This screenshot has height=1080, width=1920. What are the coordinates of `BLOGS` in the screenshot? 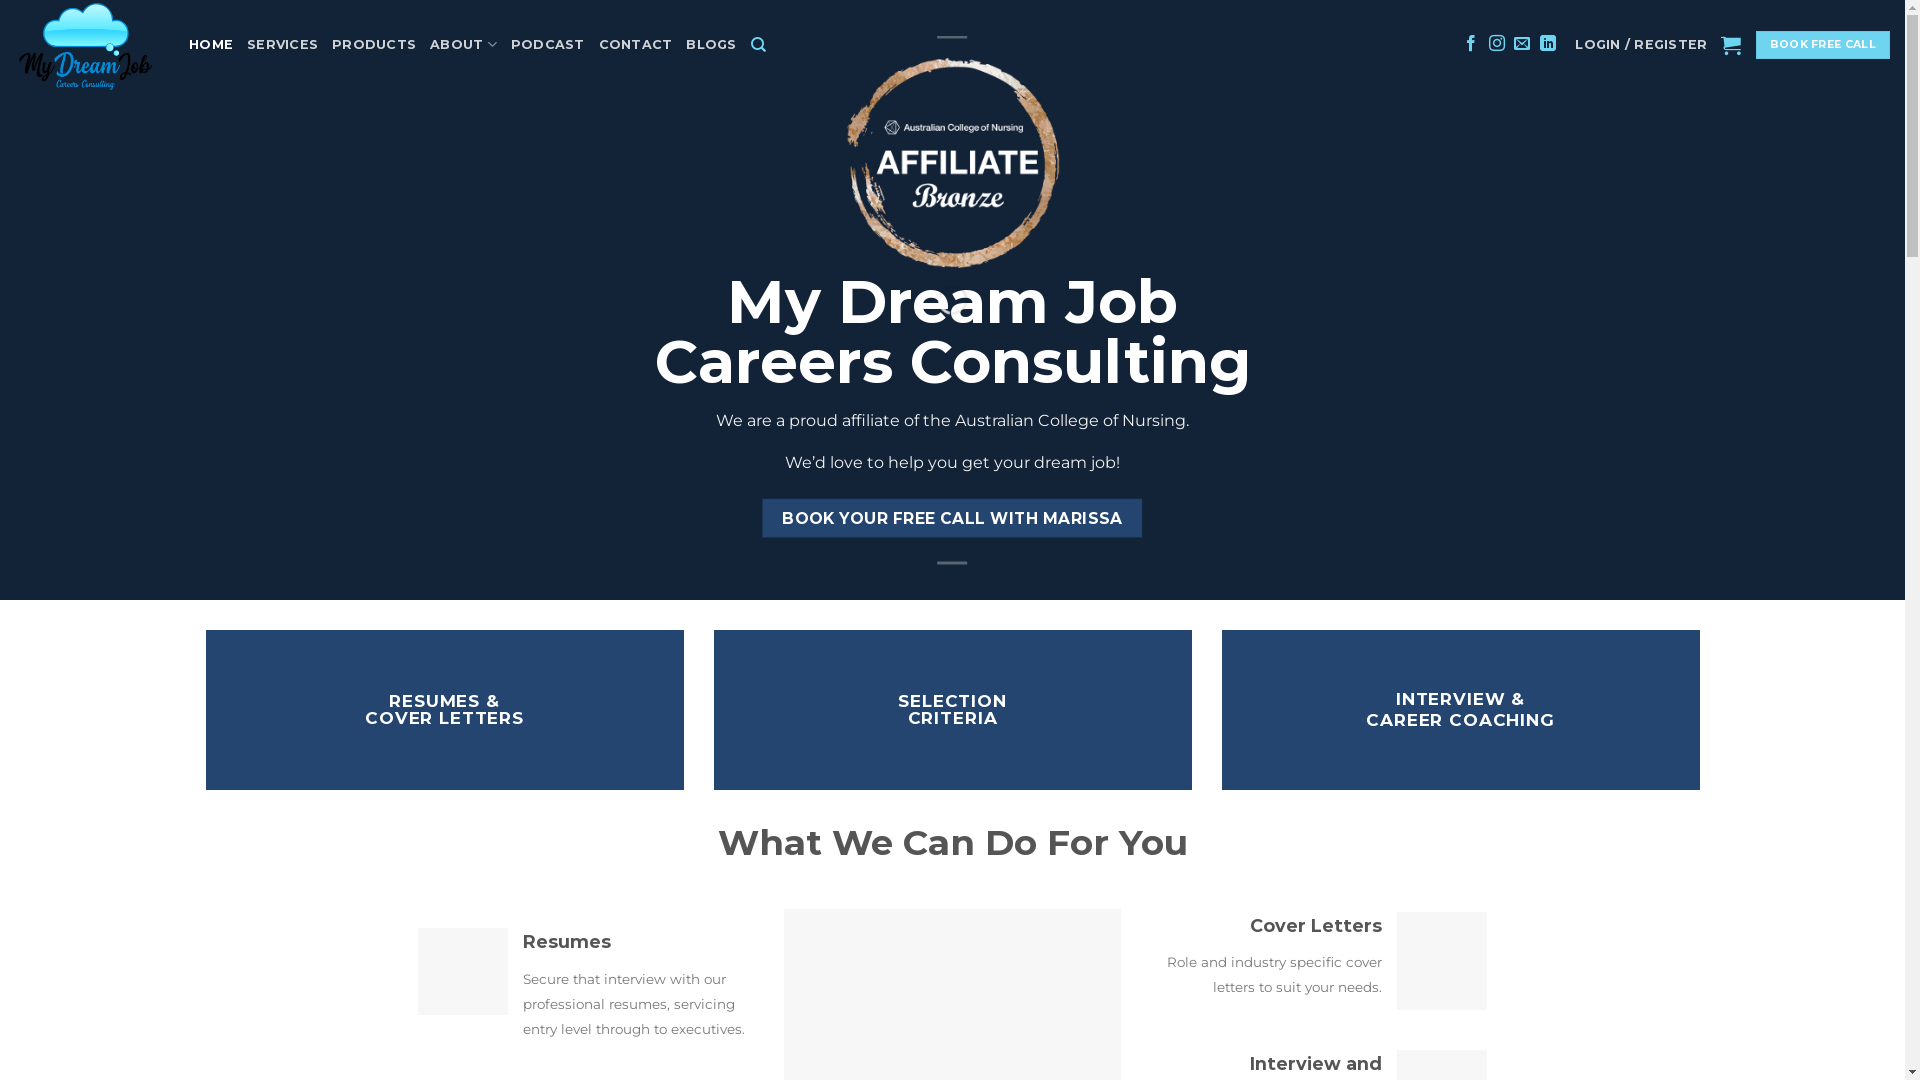 It's located at (711, 45).